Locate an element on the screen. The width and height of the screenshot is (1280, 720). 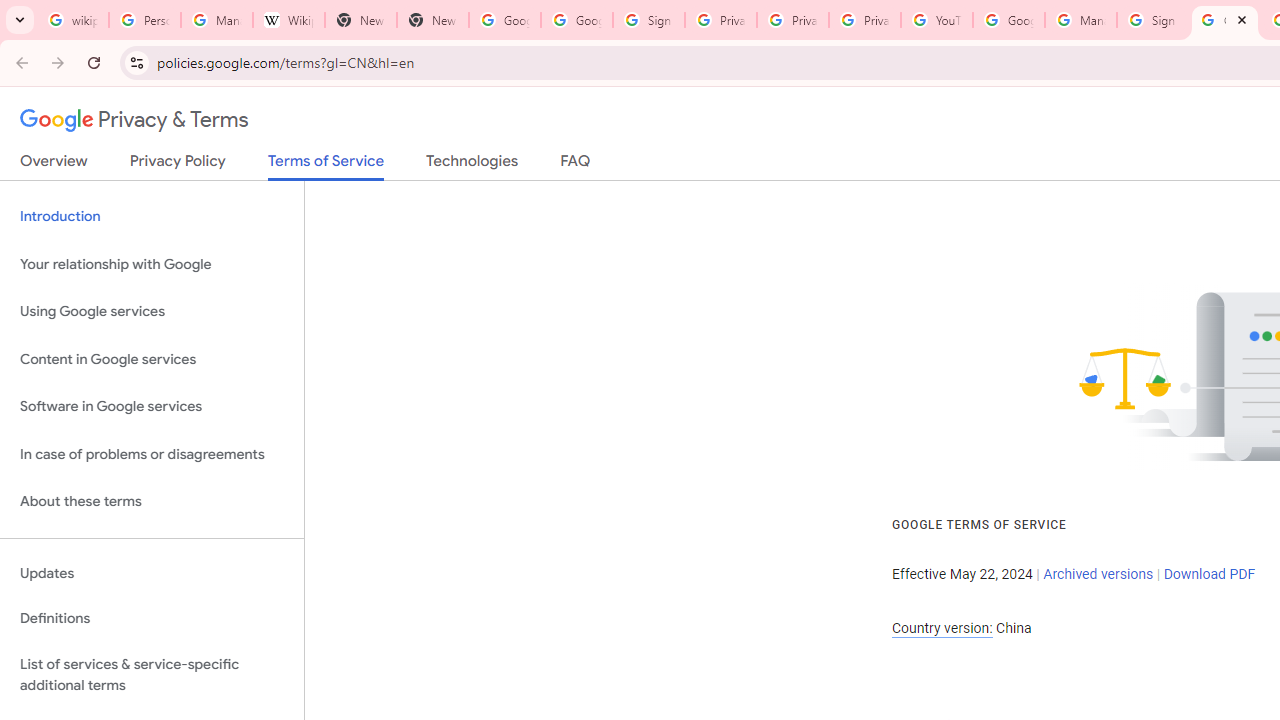
Updates is located at coordinates (152, 573).